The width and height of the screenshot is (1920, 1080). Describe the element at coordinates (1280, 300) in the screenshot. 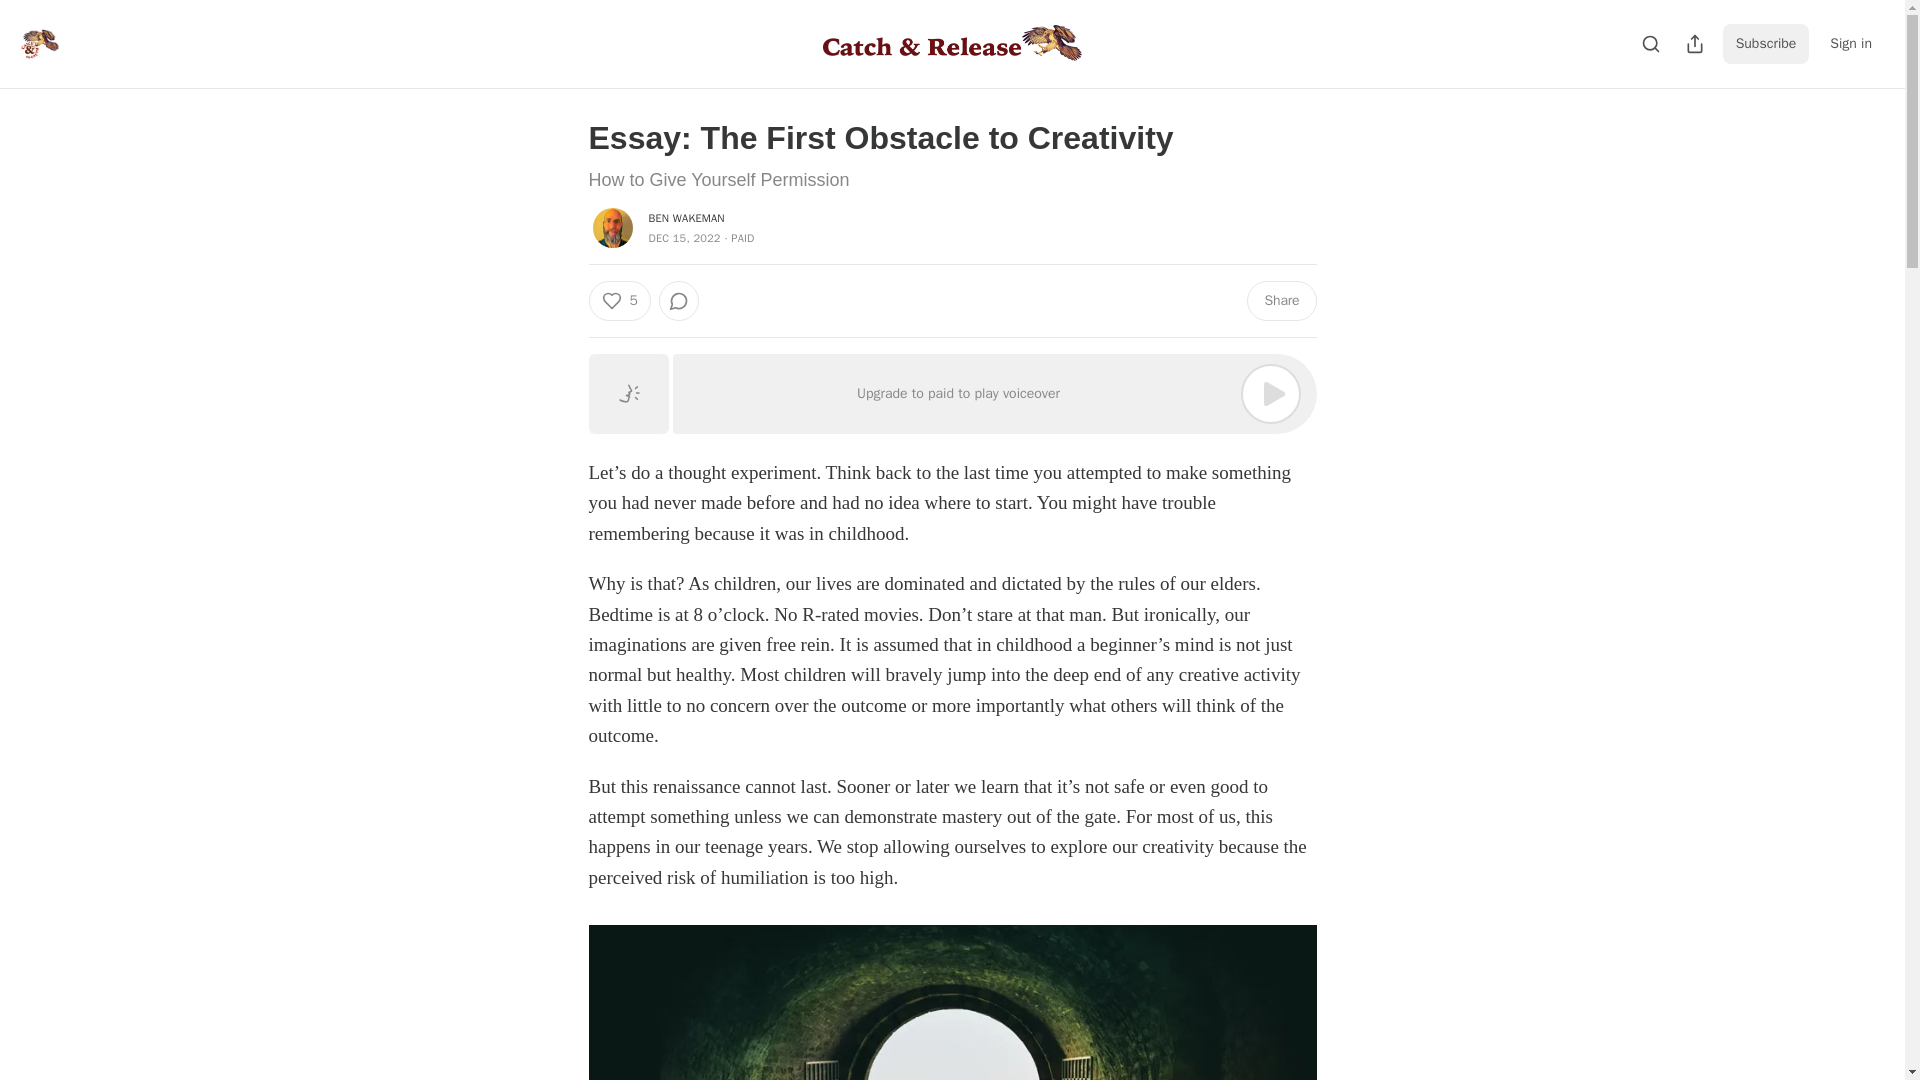

I see `Share` at that location.